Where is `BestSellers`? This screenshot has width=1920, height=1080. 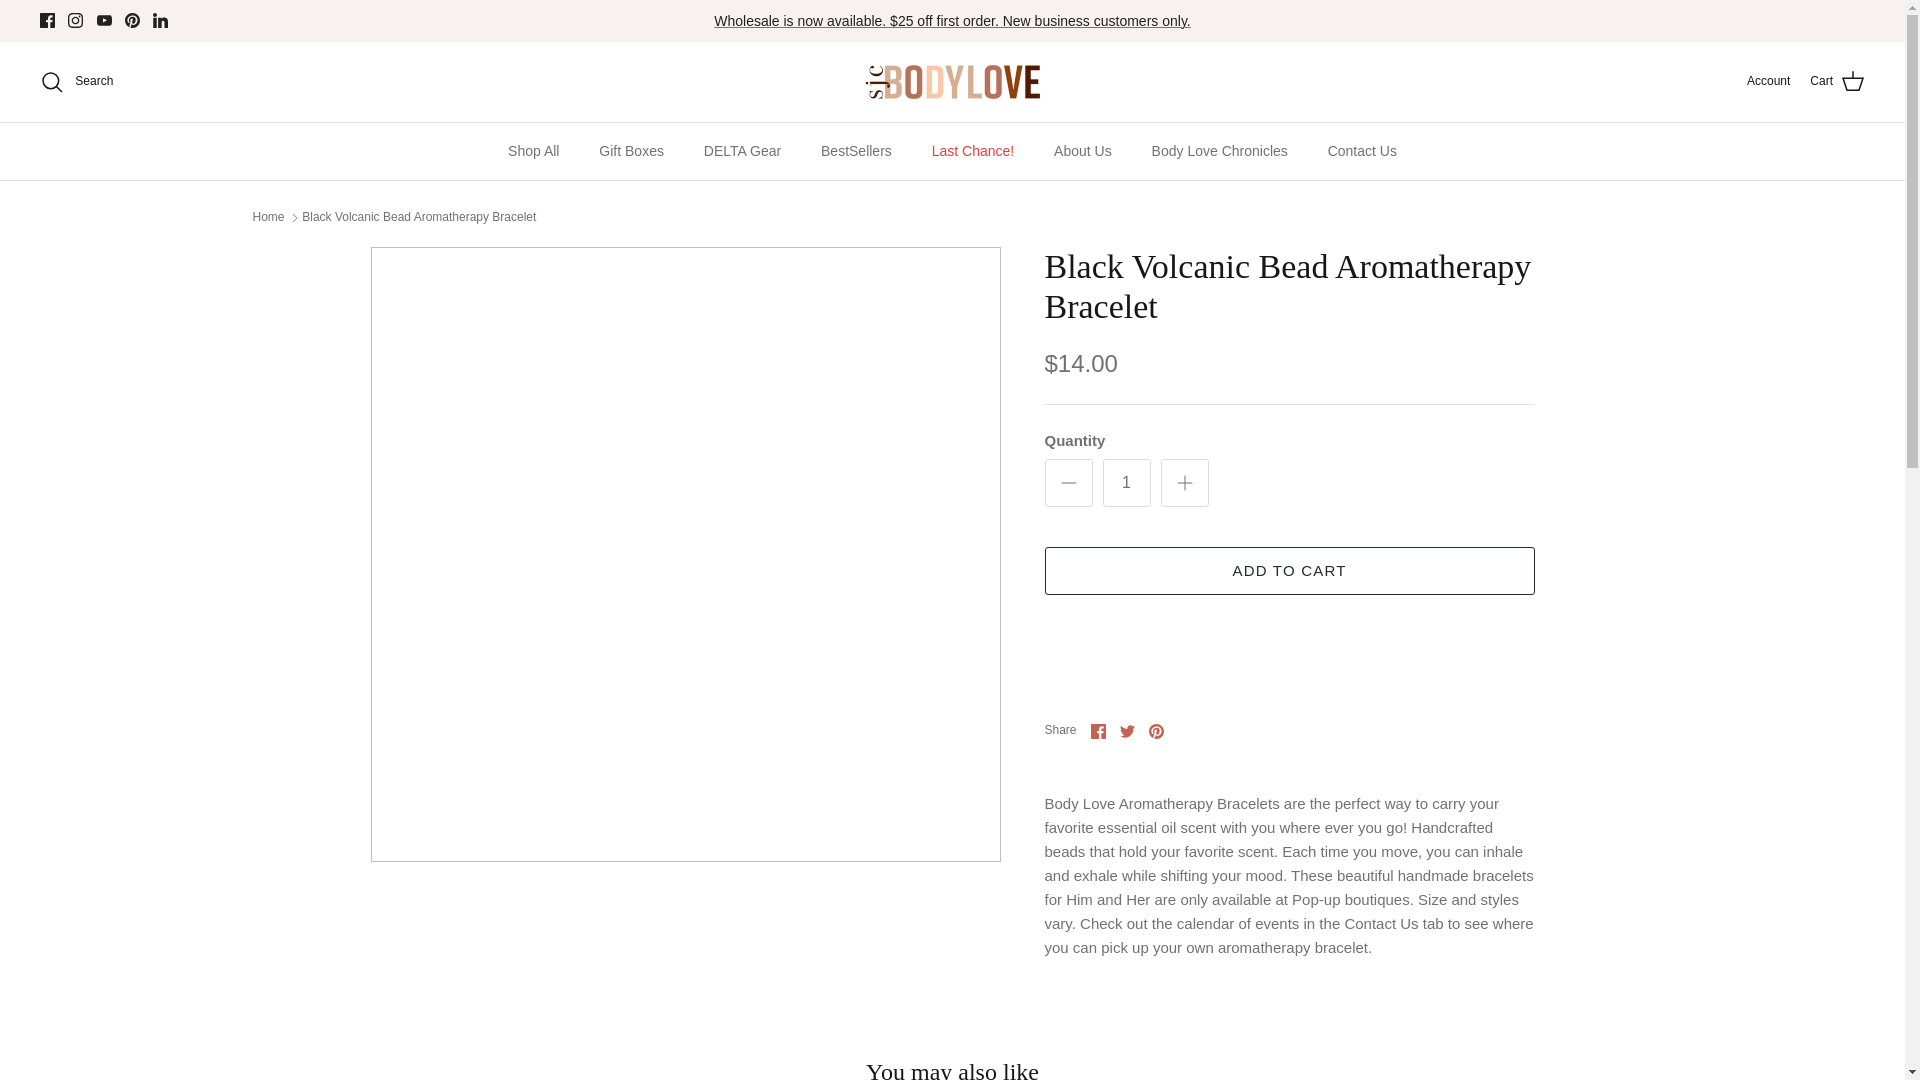
BestSellers is located at coordinates (856, 152).